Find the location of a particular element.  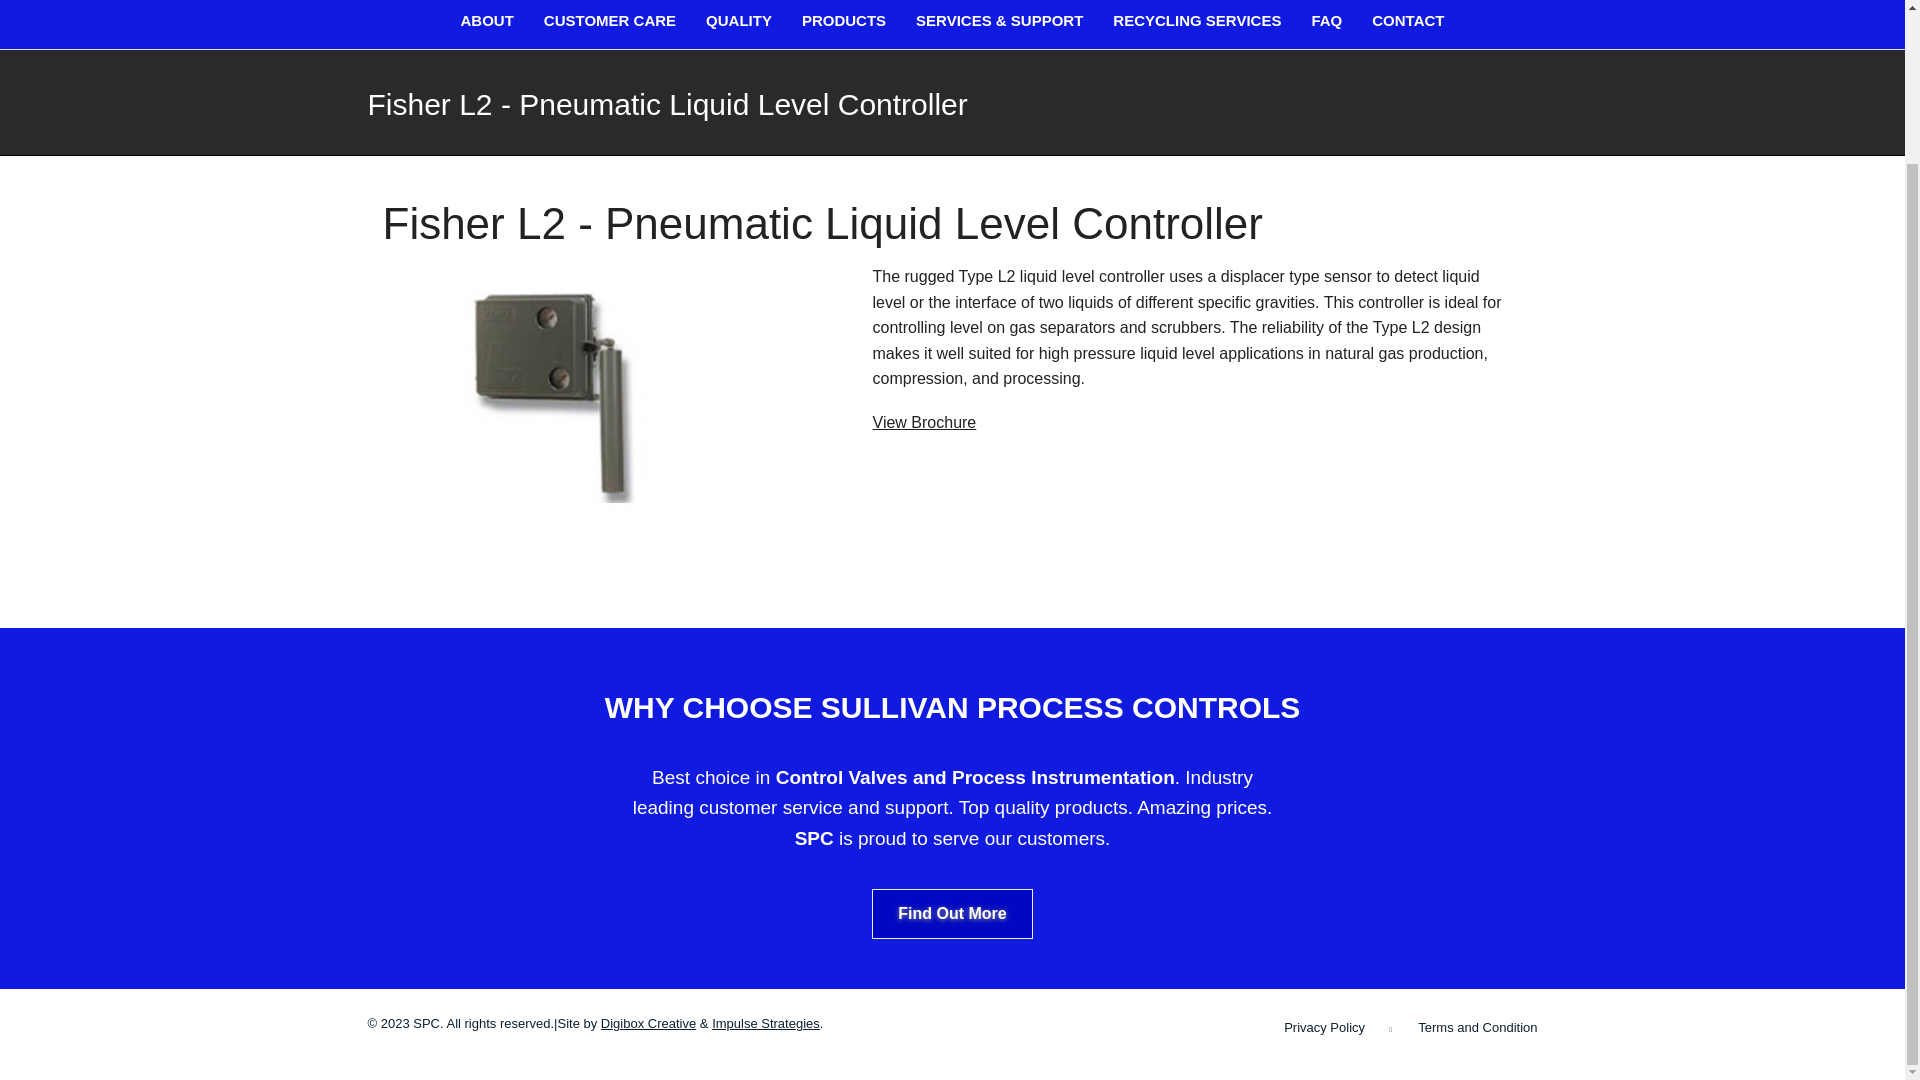

Terms and Condition is located at coordinates (1478, 1026).